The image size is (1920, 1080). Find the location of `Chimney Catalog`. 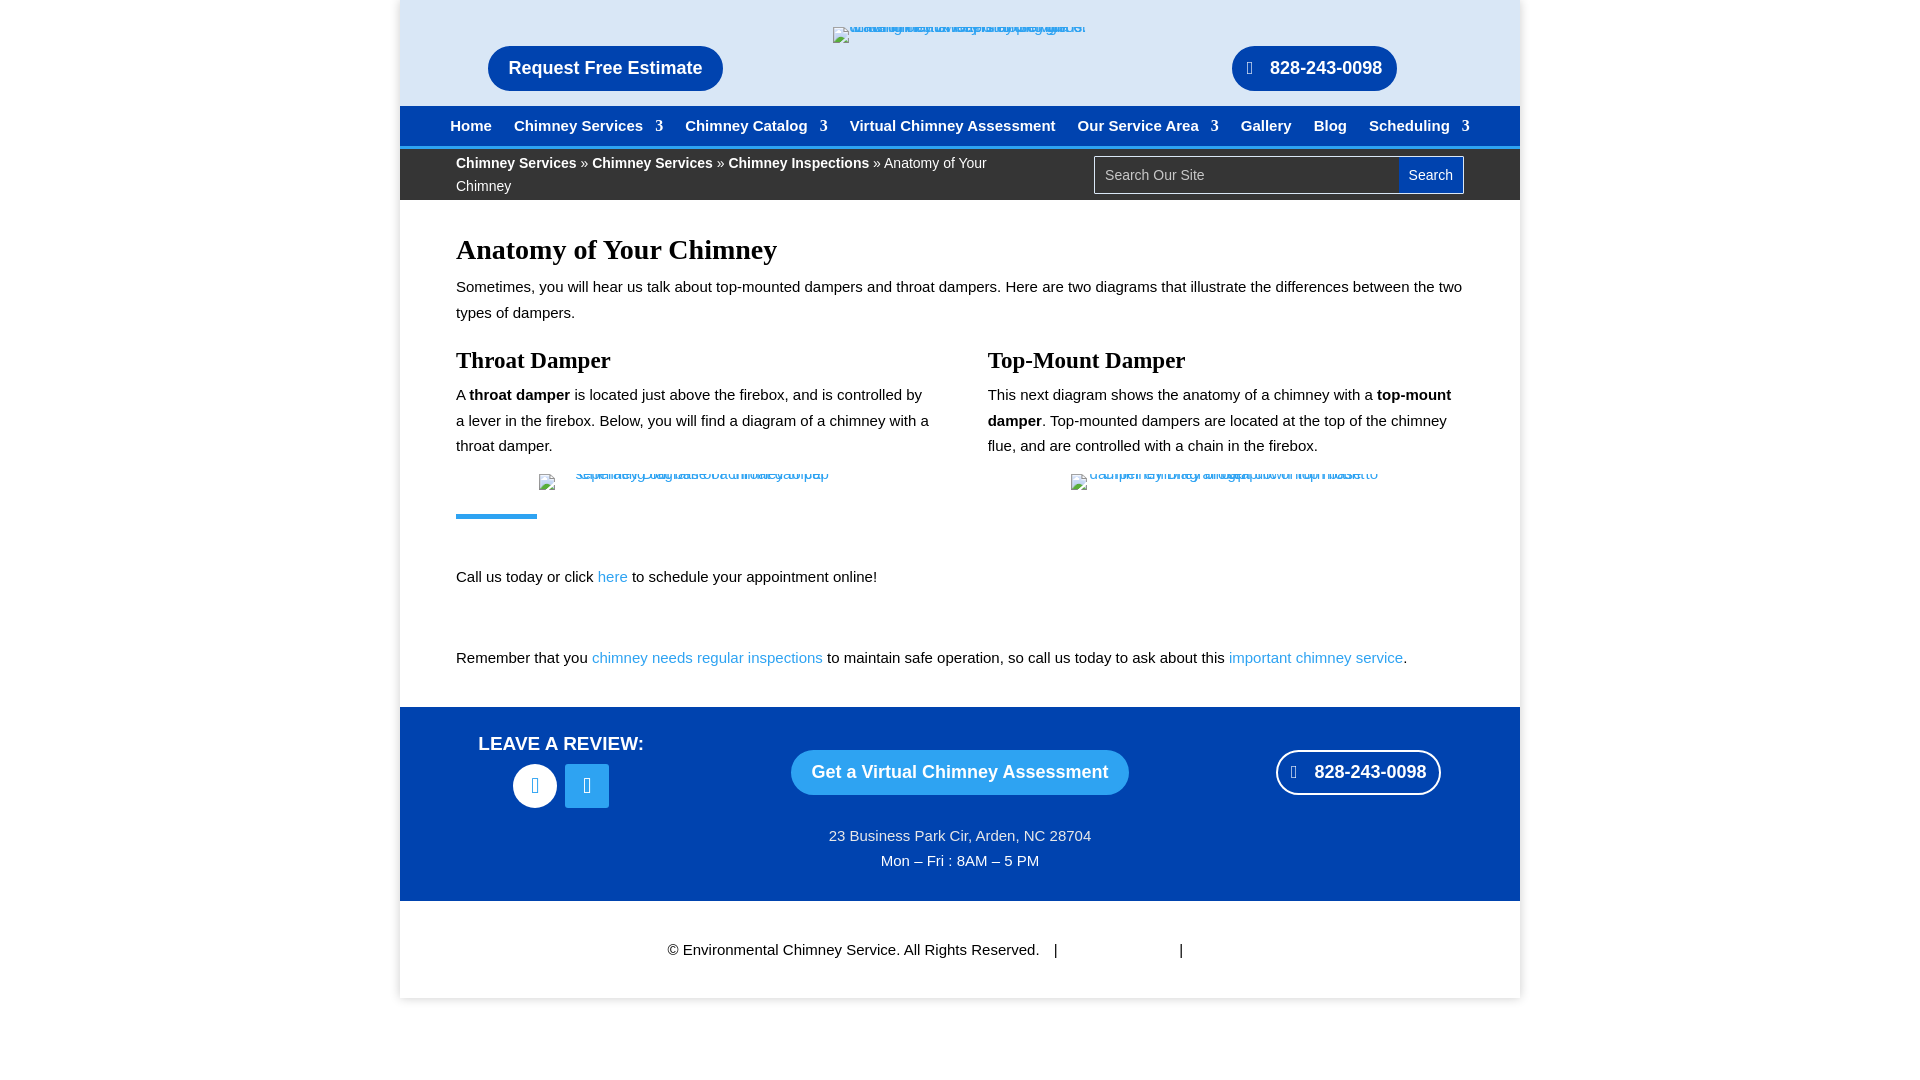

Chimney Catalog is located at coordinates (756, 130).